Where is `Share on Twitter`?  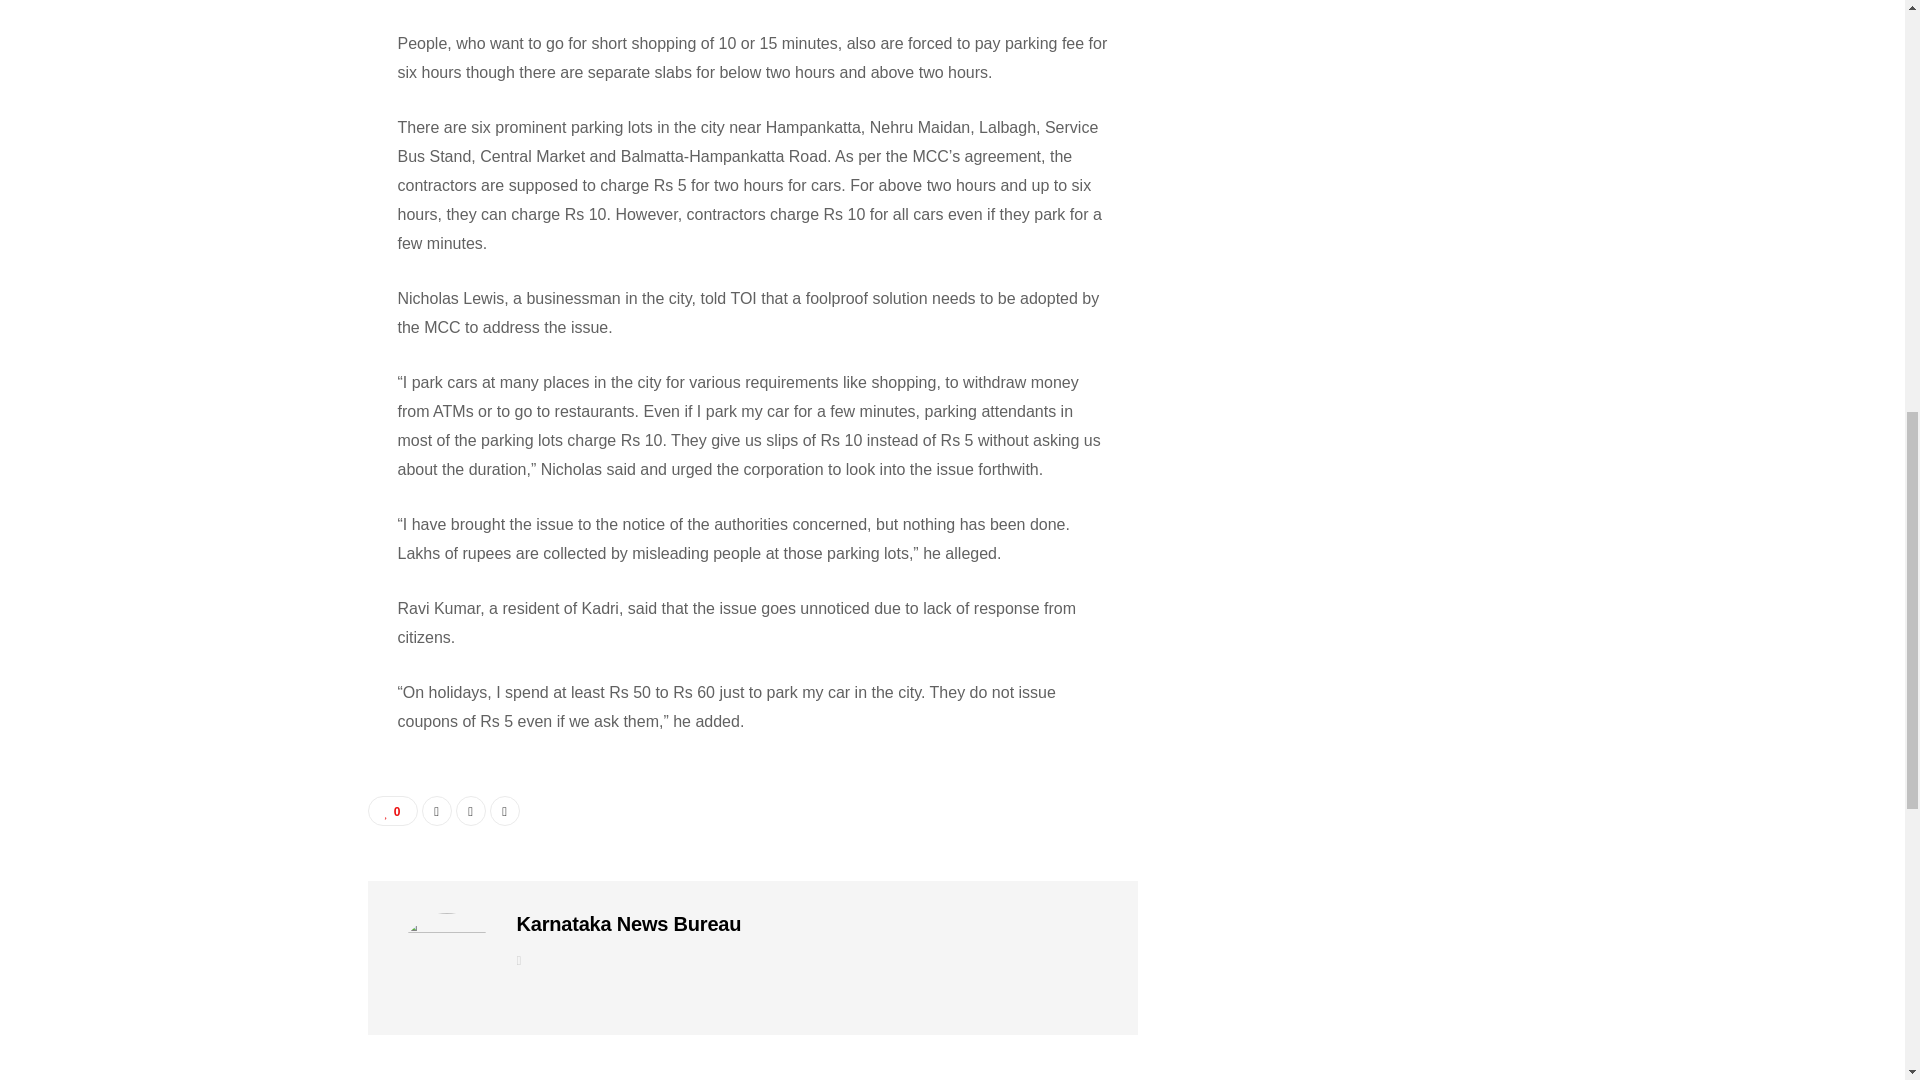 Share on Twitter is located at coordinates (470, 810).